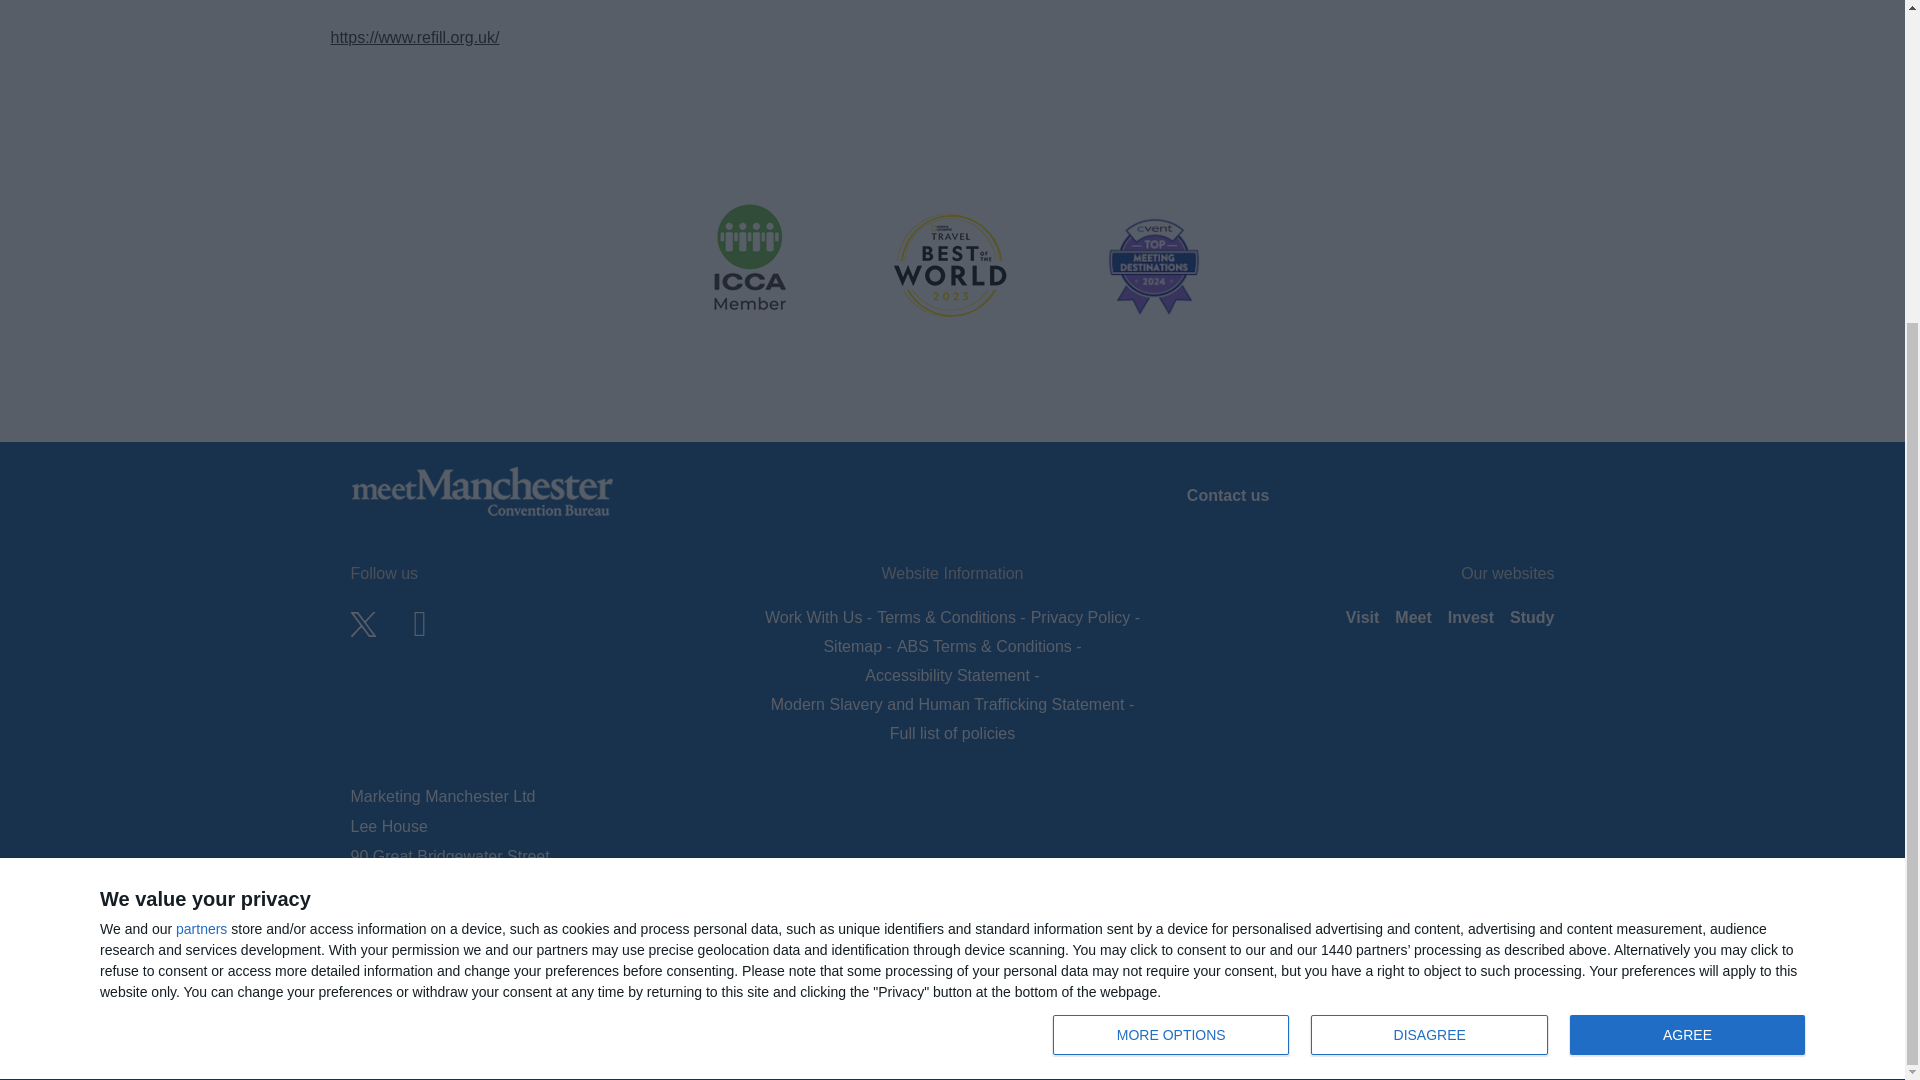 The width and height of the screenshot is (1920, 1080). Describe the element at coordinates (1876, 595) in the screenshot. I see `Accessibility Menu` at that location.